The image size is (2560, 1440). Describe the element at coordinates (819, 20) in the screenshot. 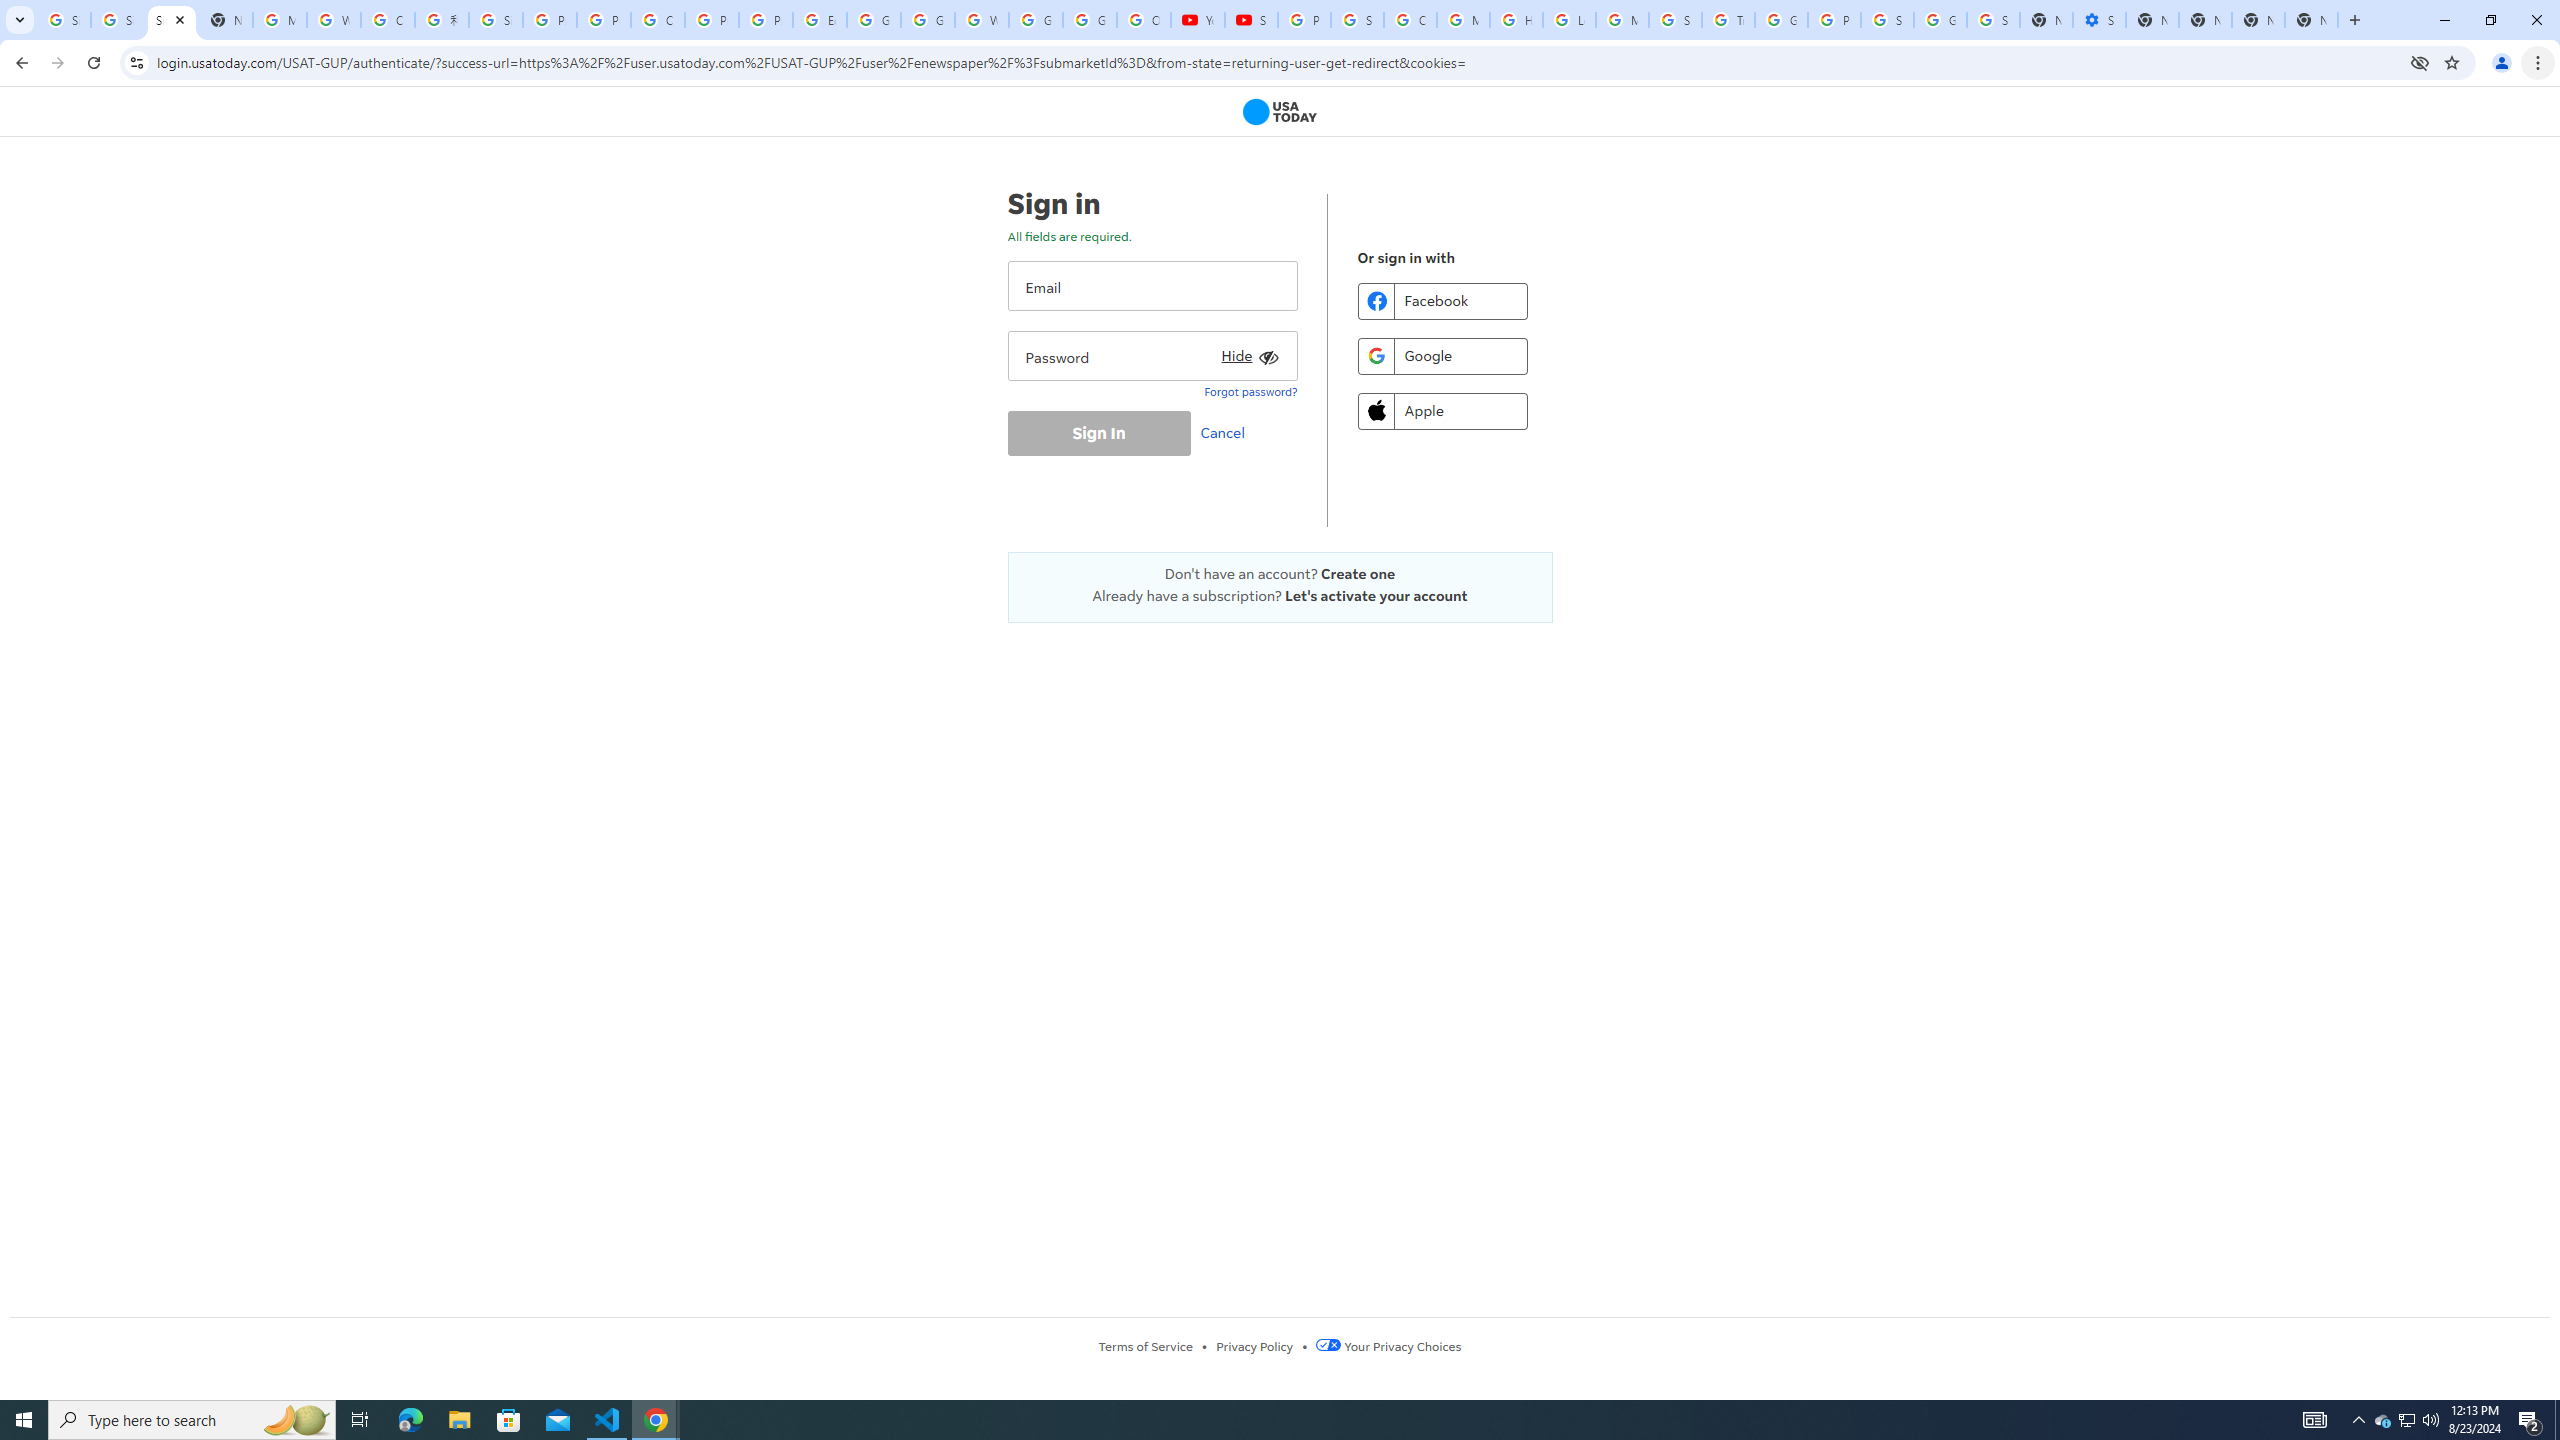

I see `Edit and view right-to-left text - Google Docs Editors Help` at that location.